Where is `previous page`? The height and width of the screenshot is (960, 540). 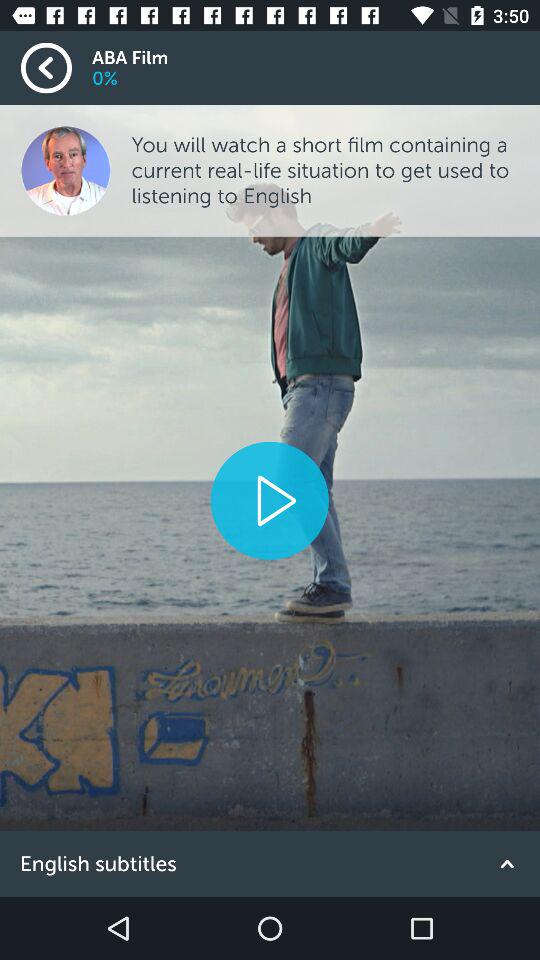 previous page is located at coordinates (56, 68).